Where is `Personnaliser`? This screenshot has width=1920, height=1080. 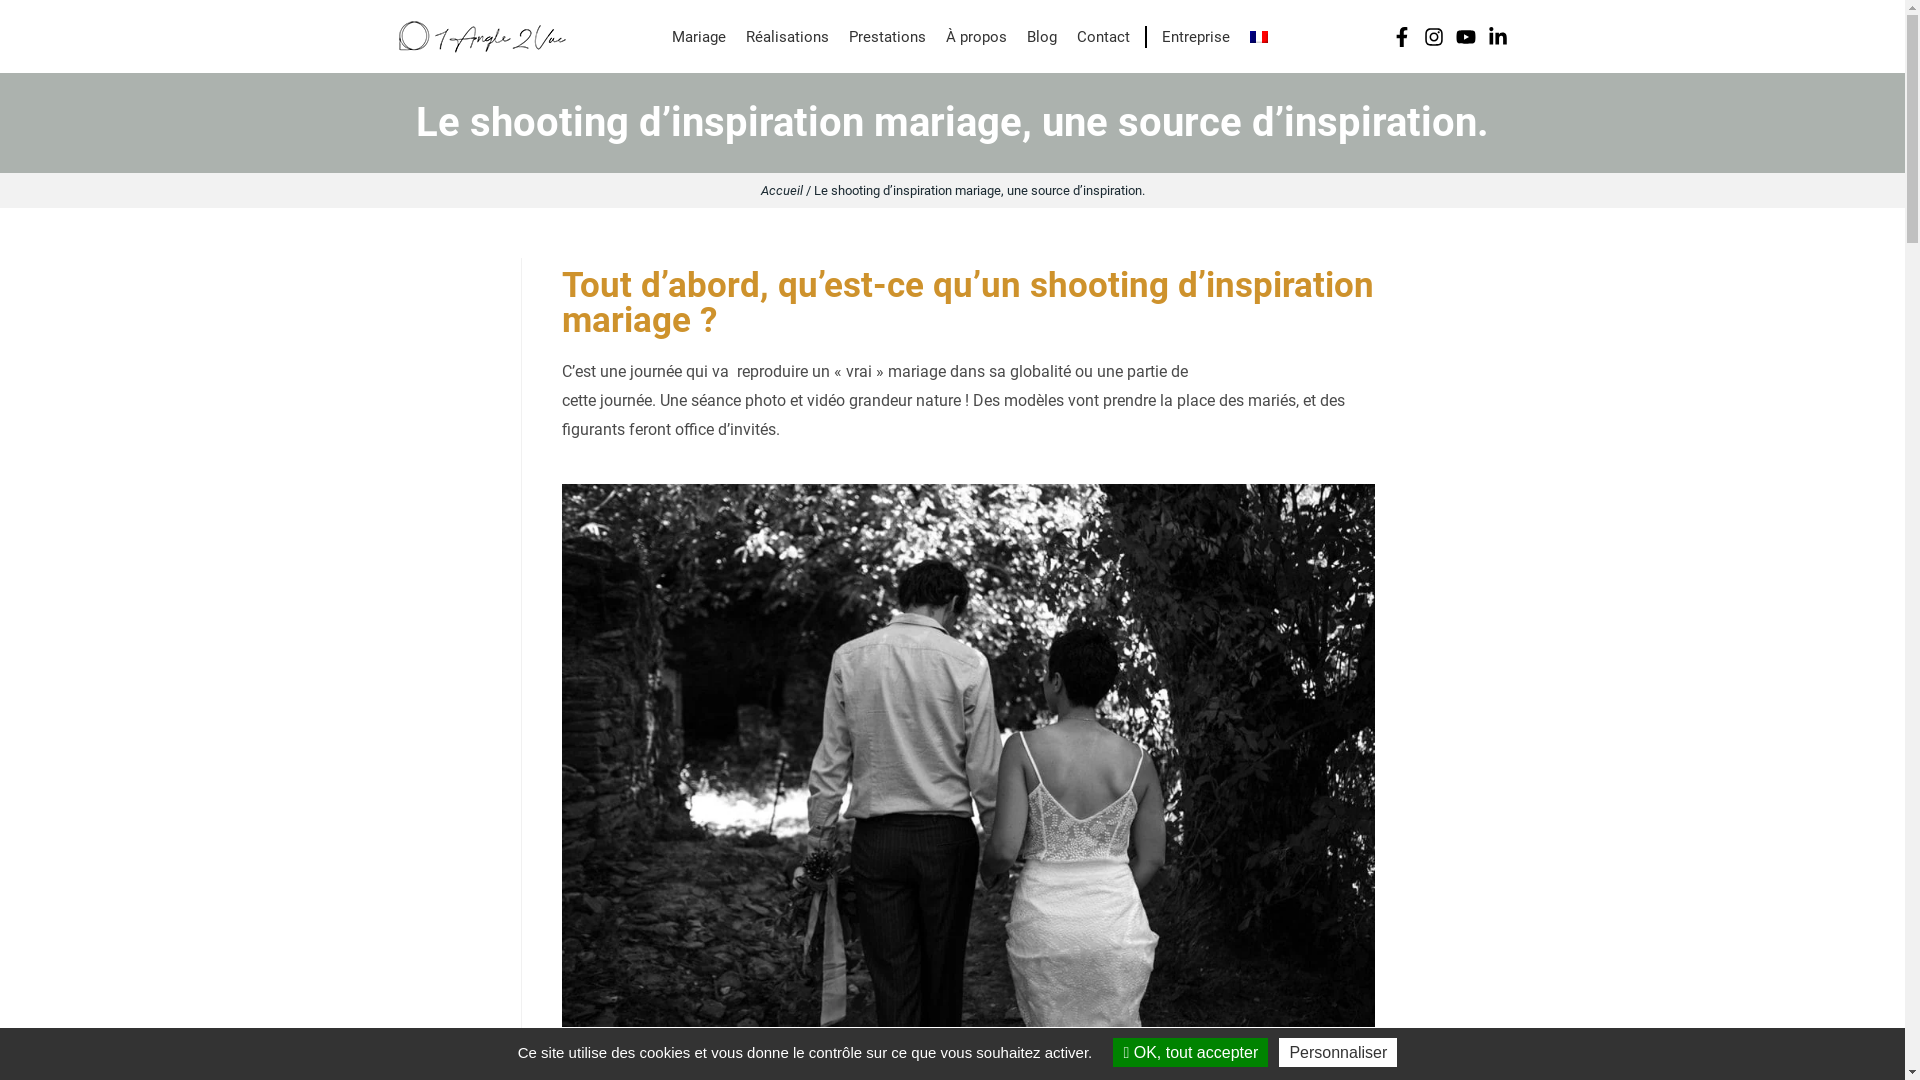 Personnaliser is located at coordinates (1338, 1052).